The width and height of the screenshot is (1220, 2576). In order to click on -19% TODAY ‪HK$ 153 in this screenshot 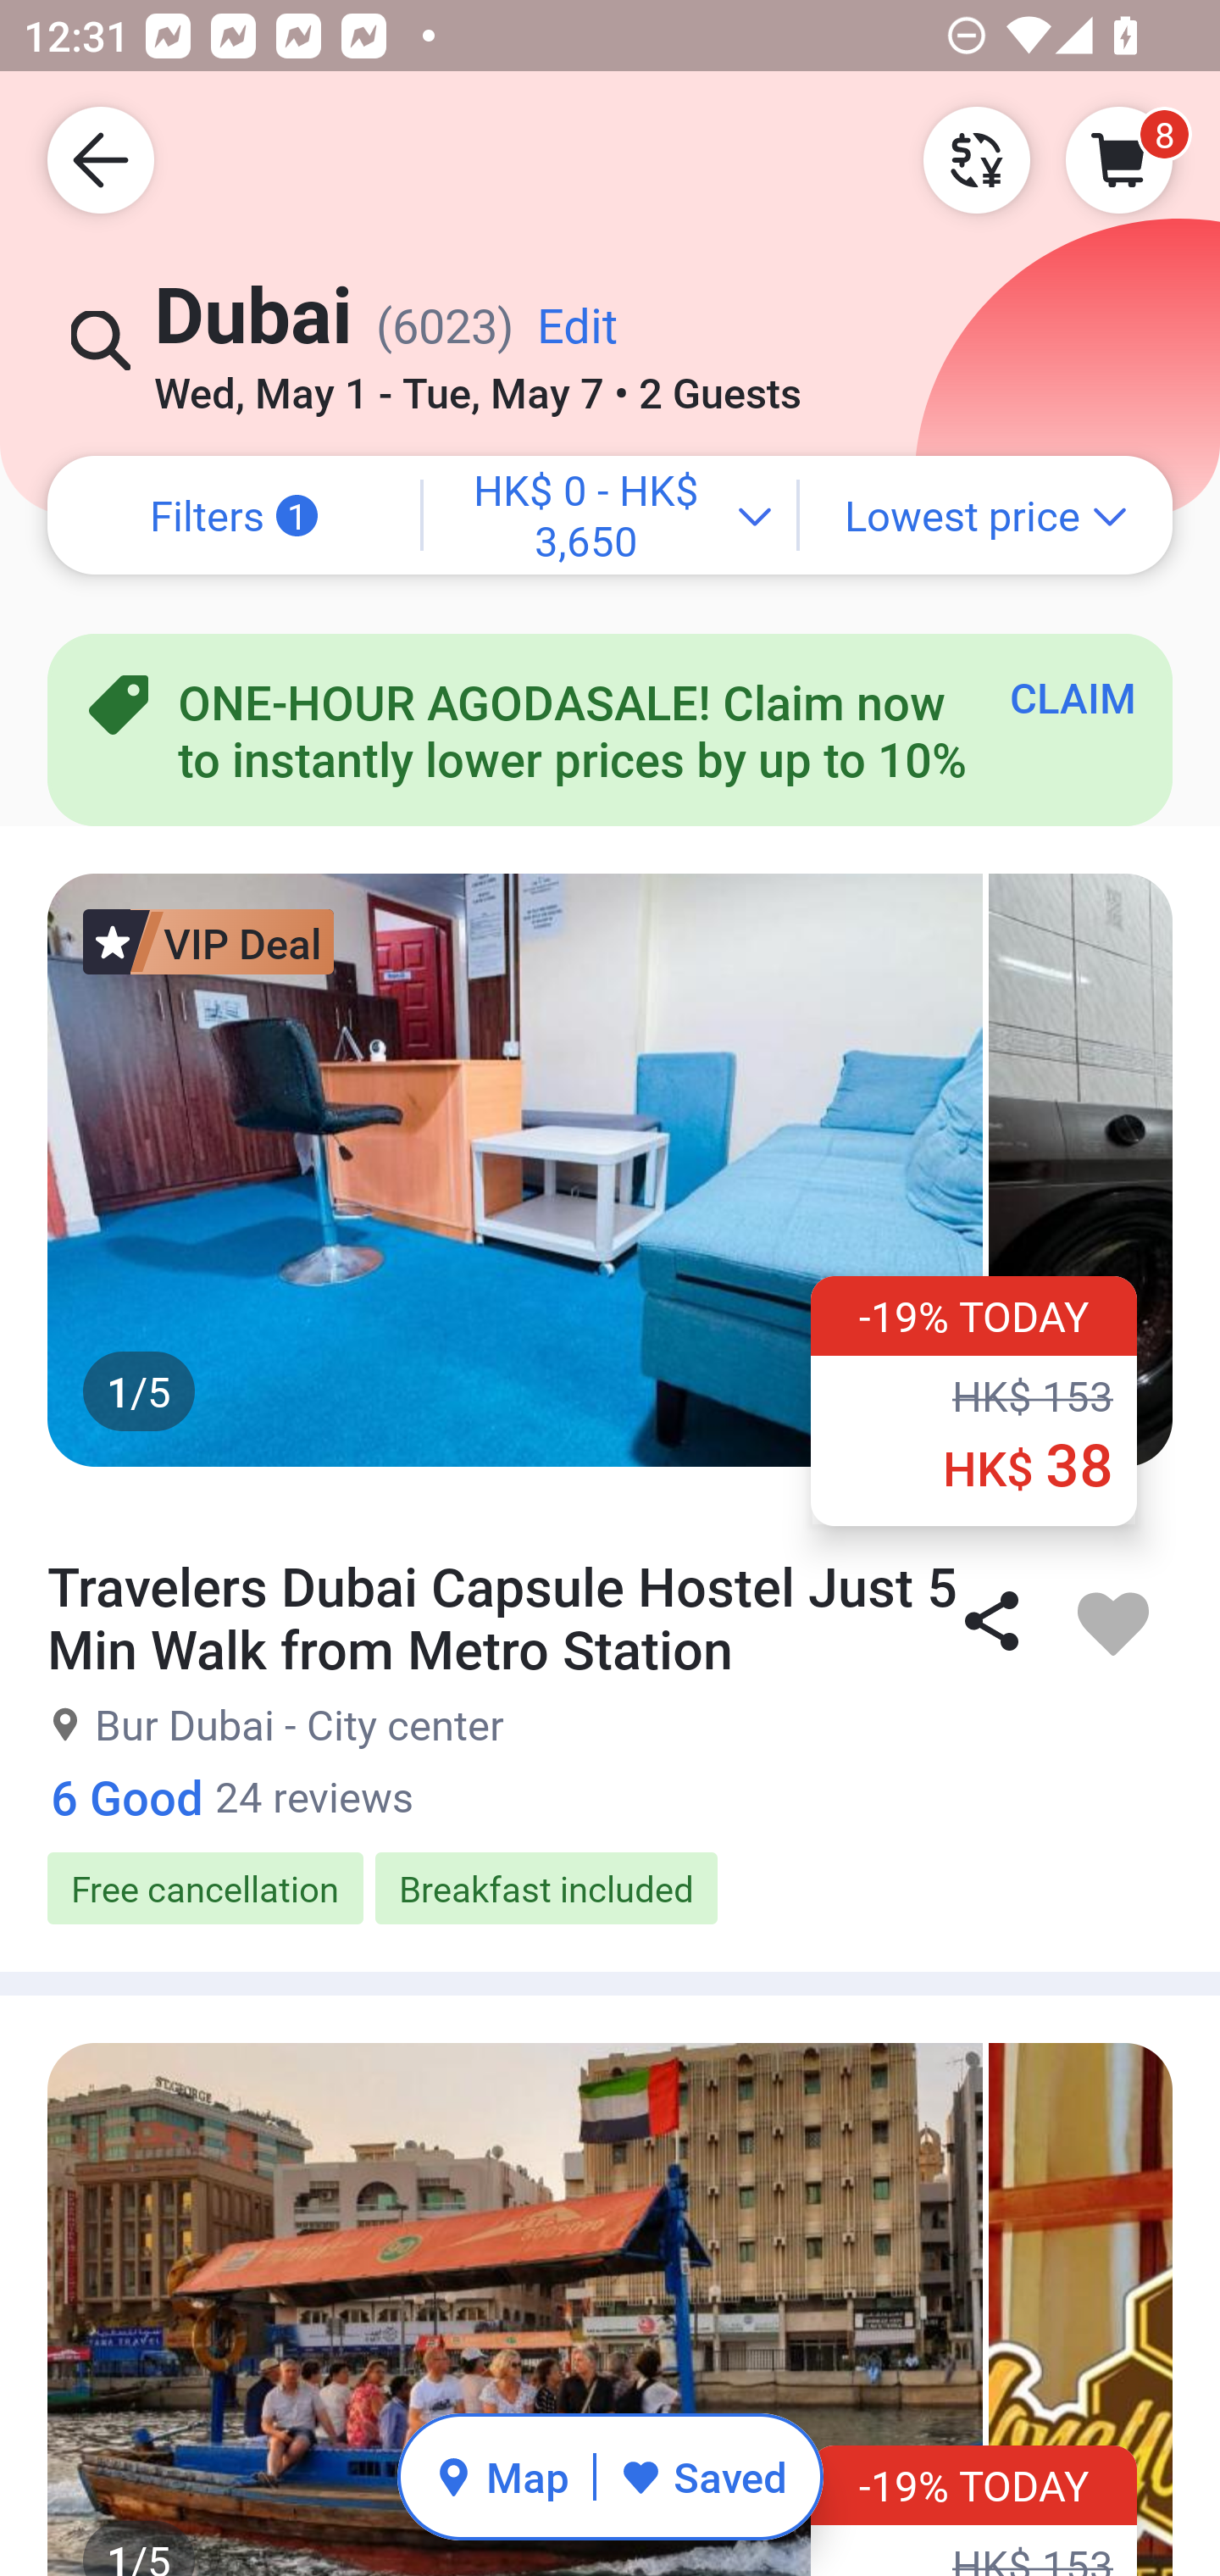, I will do `click(974, 2510)`.